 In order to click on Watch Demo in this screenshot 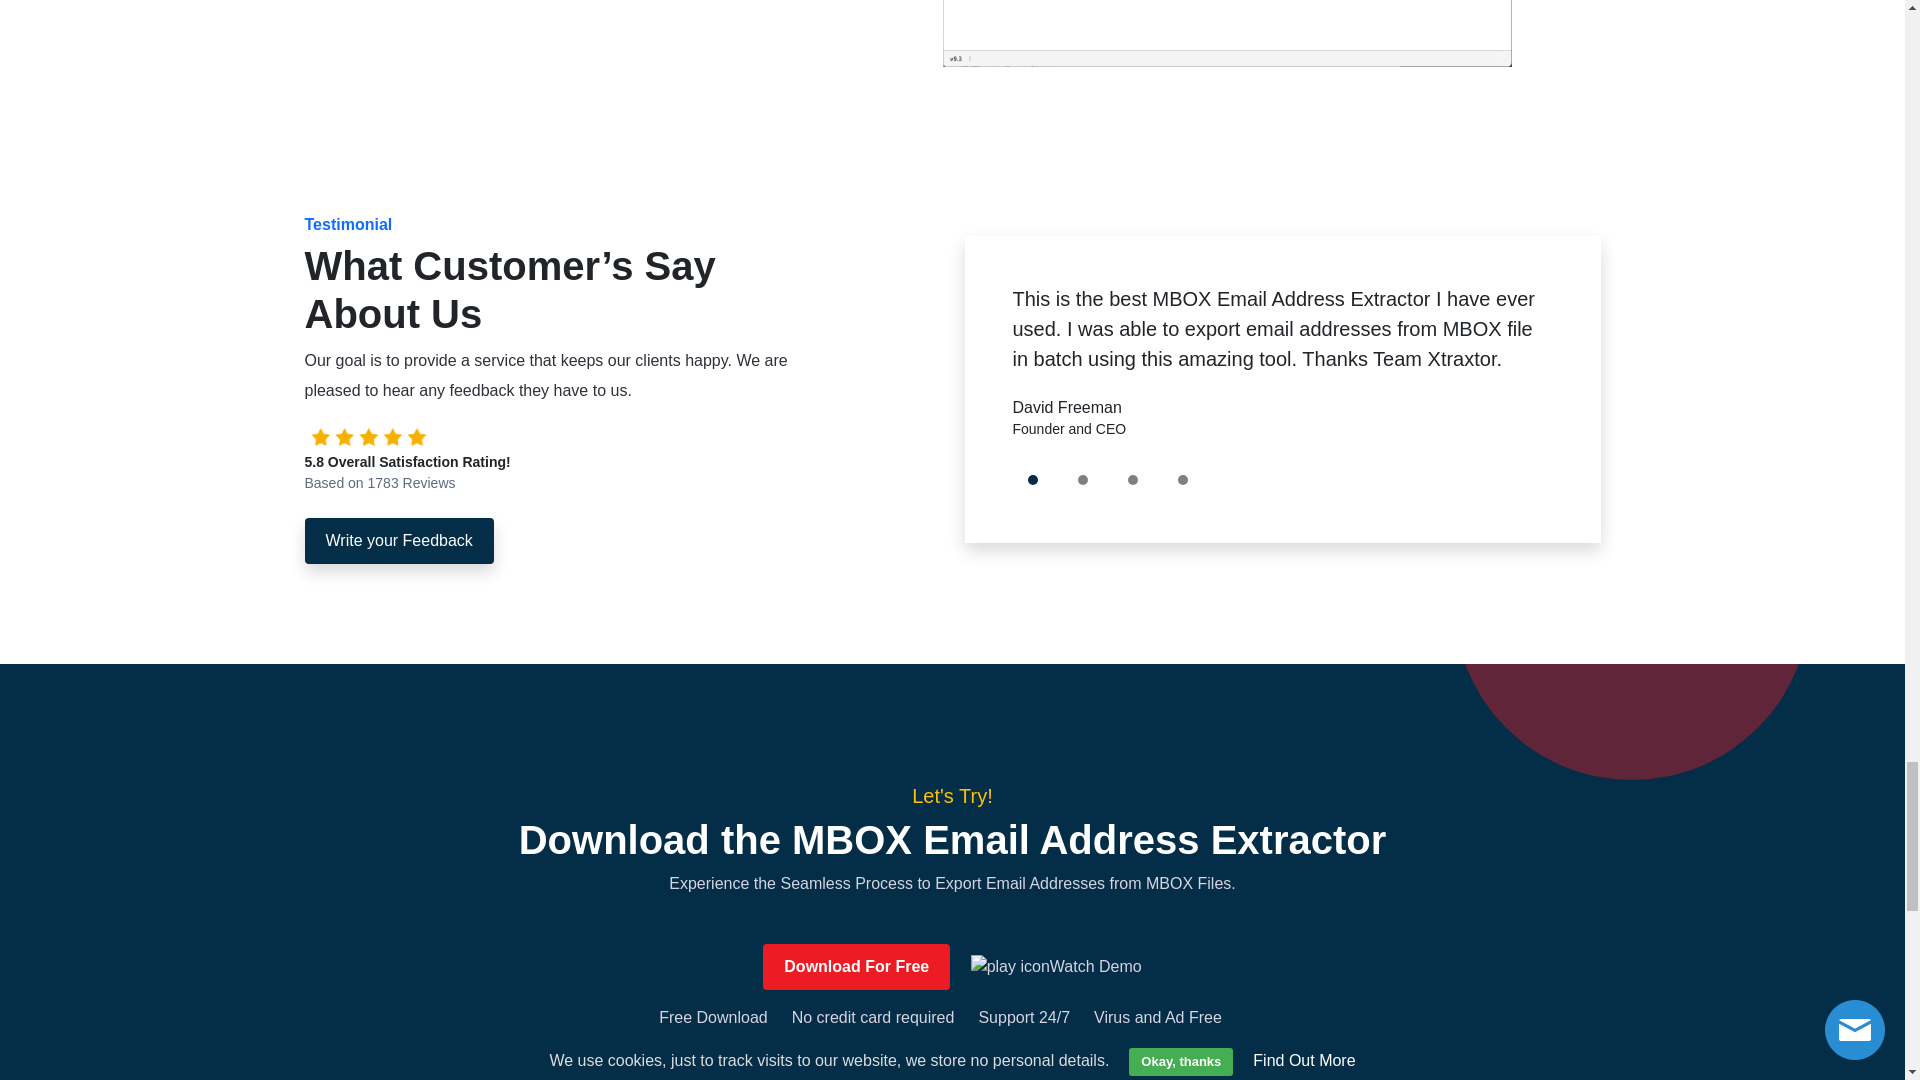, I will do `click(1056, 966)`.